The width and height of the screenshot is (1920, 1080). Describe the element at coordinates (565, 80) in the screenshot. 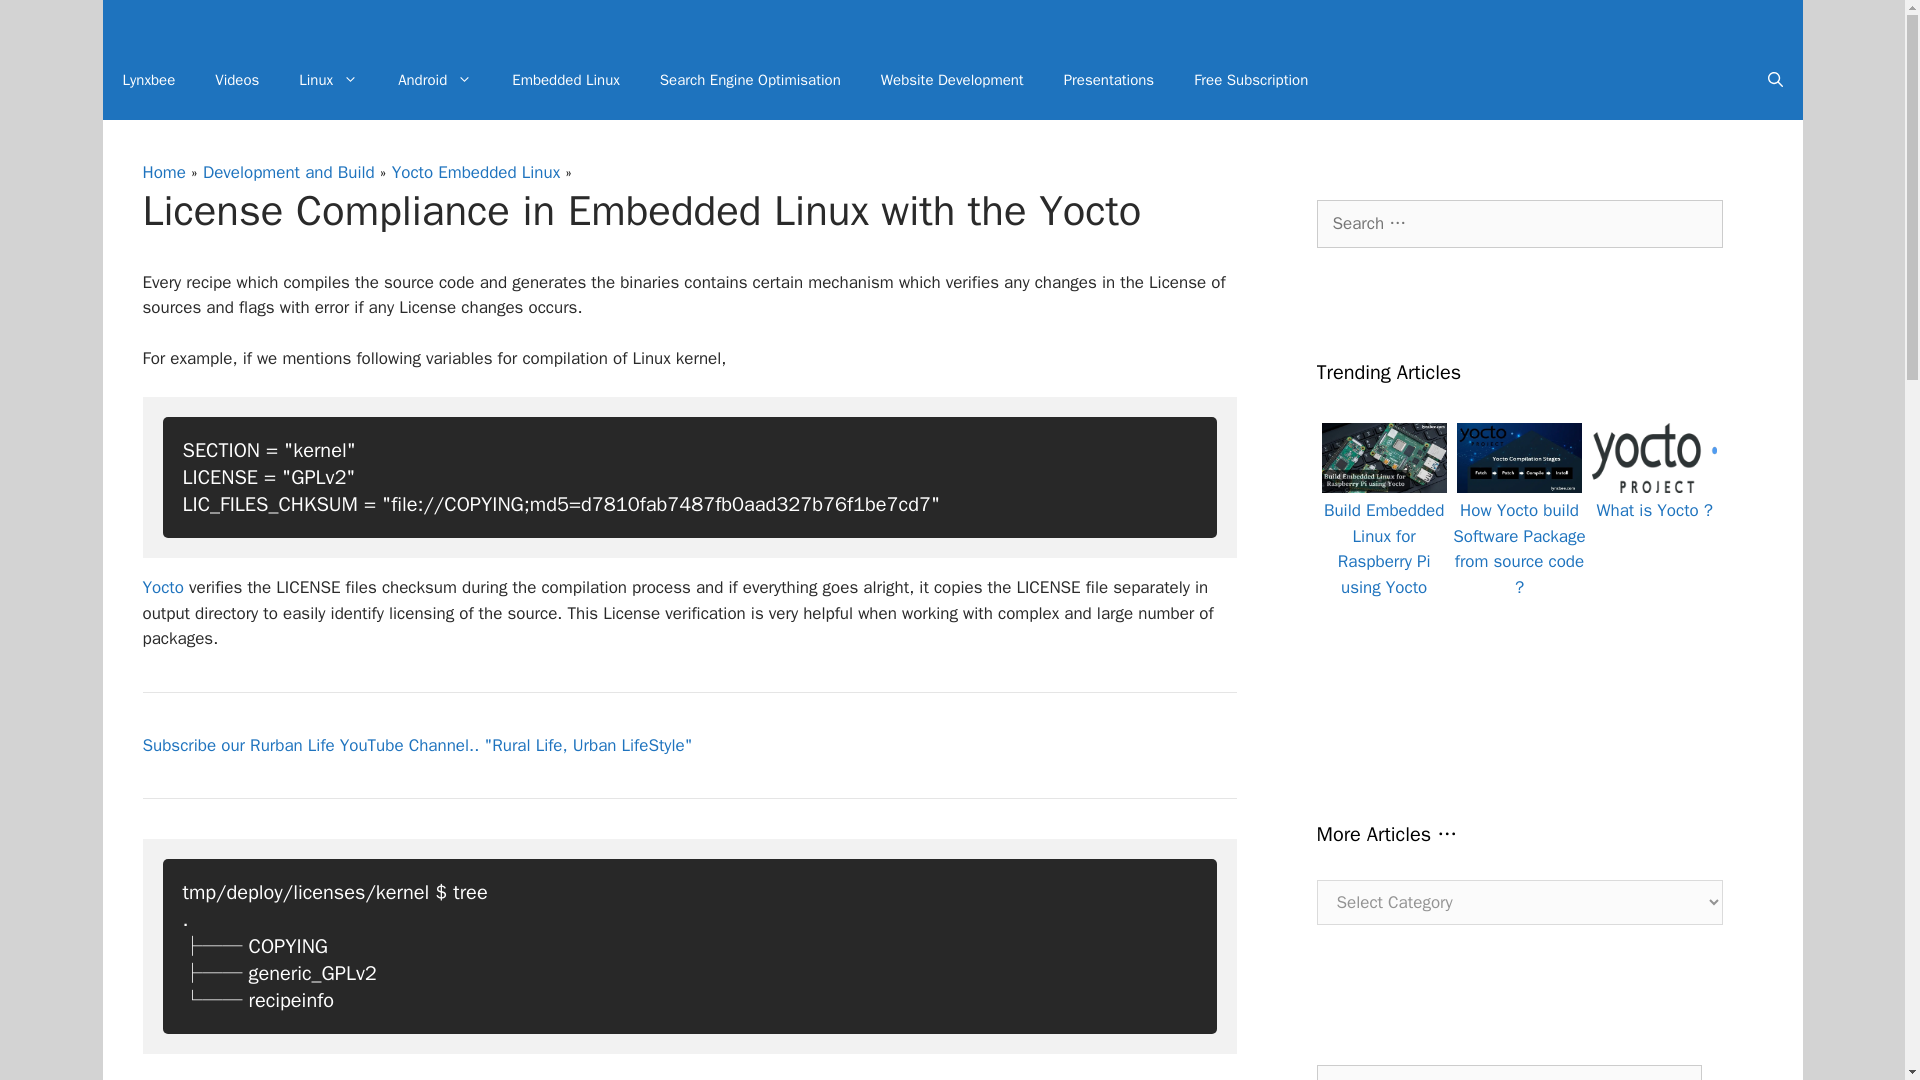

I see `Embedded Linux` at that location.